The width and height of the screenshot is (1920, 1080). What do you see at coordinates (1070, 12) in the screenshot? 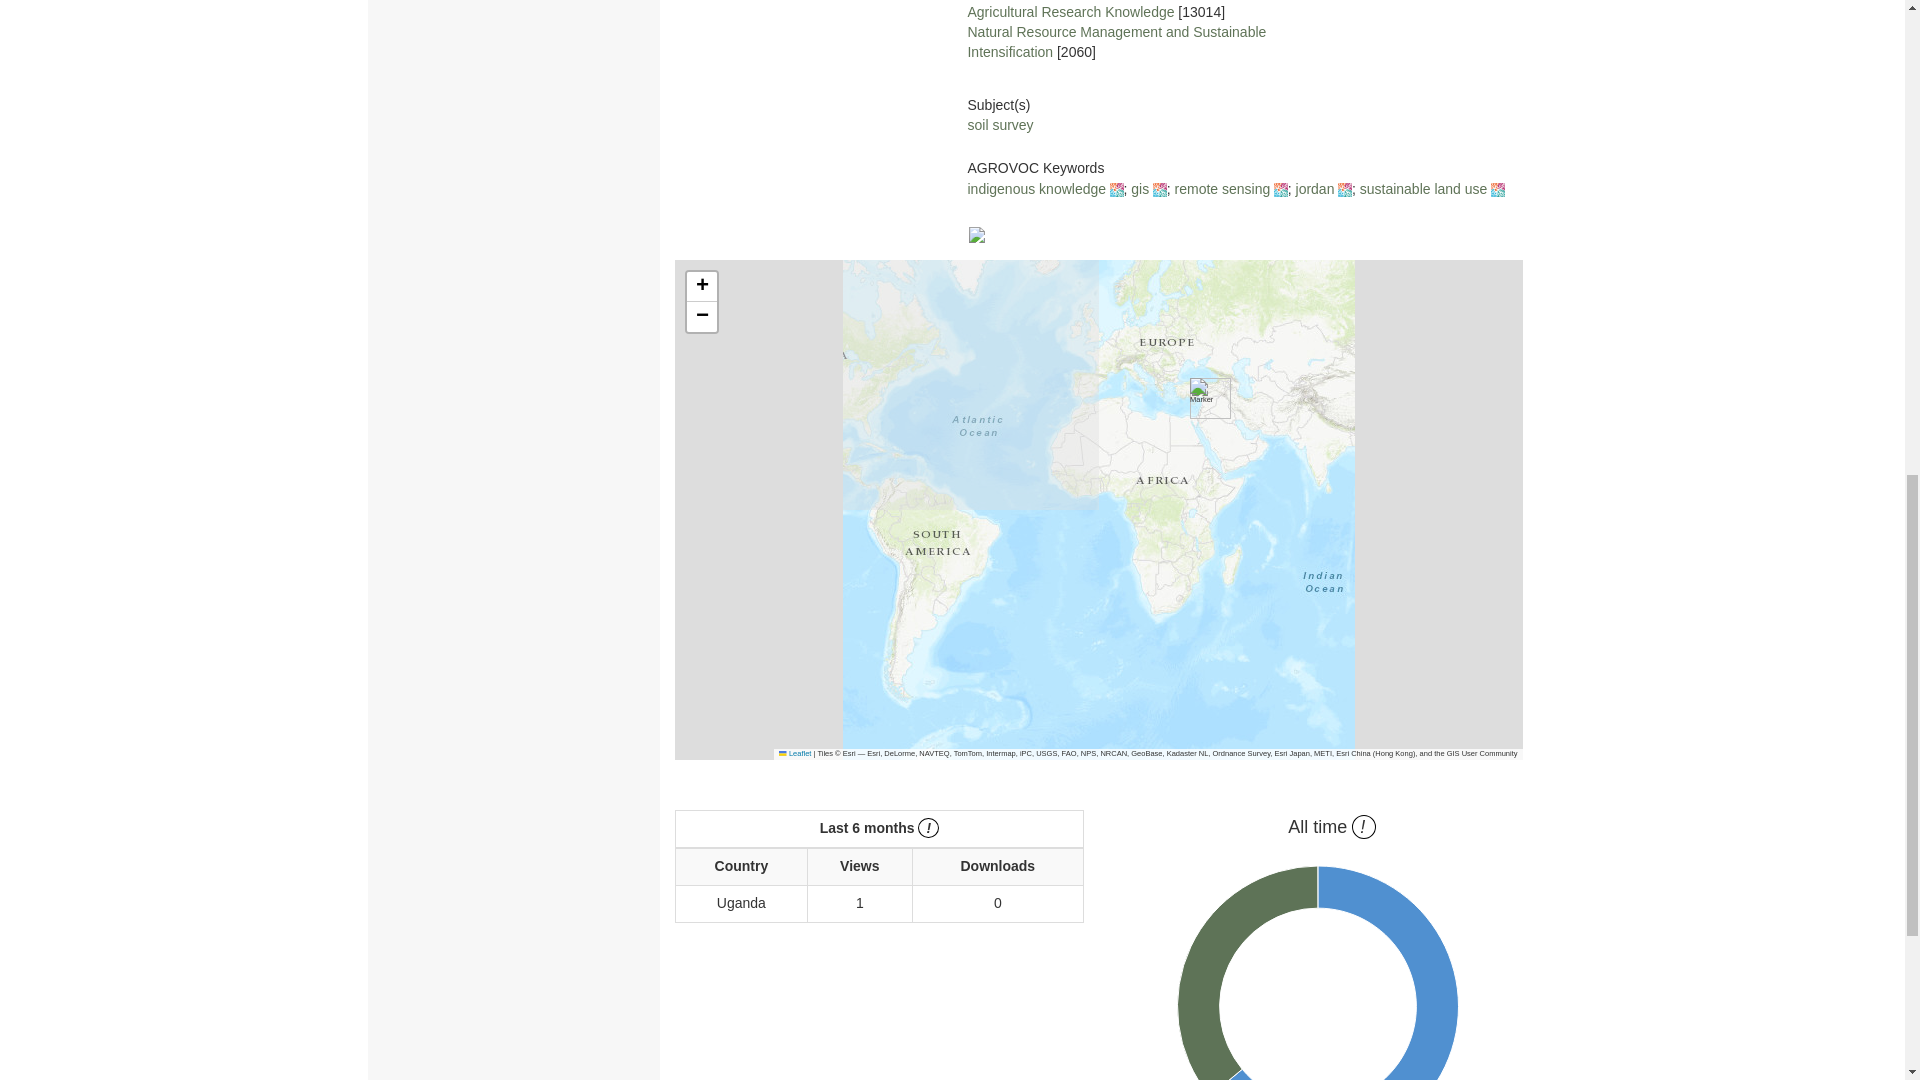
I see `Agricultural Research Knowledge` at bounding box center [1070, 12].